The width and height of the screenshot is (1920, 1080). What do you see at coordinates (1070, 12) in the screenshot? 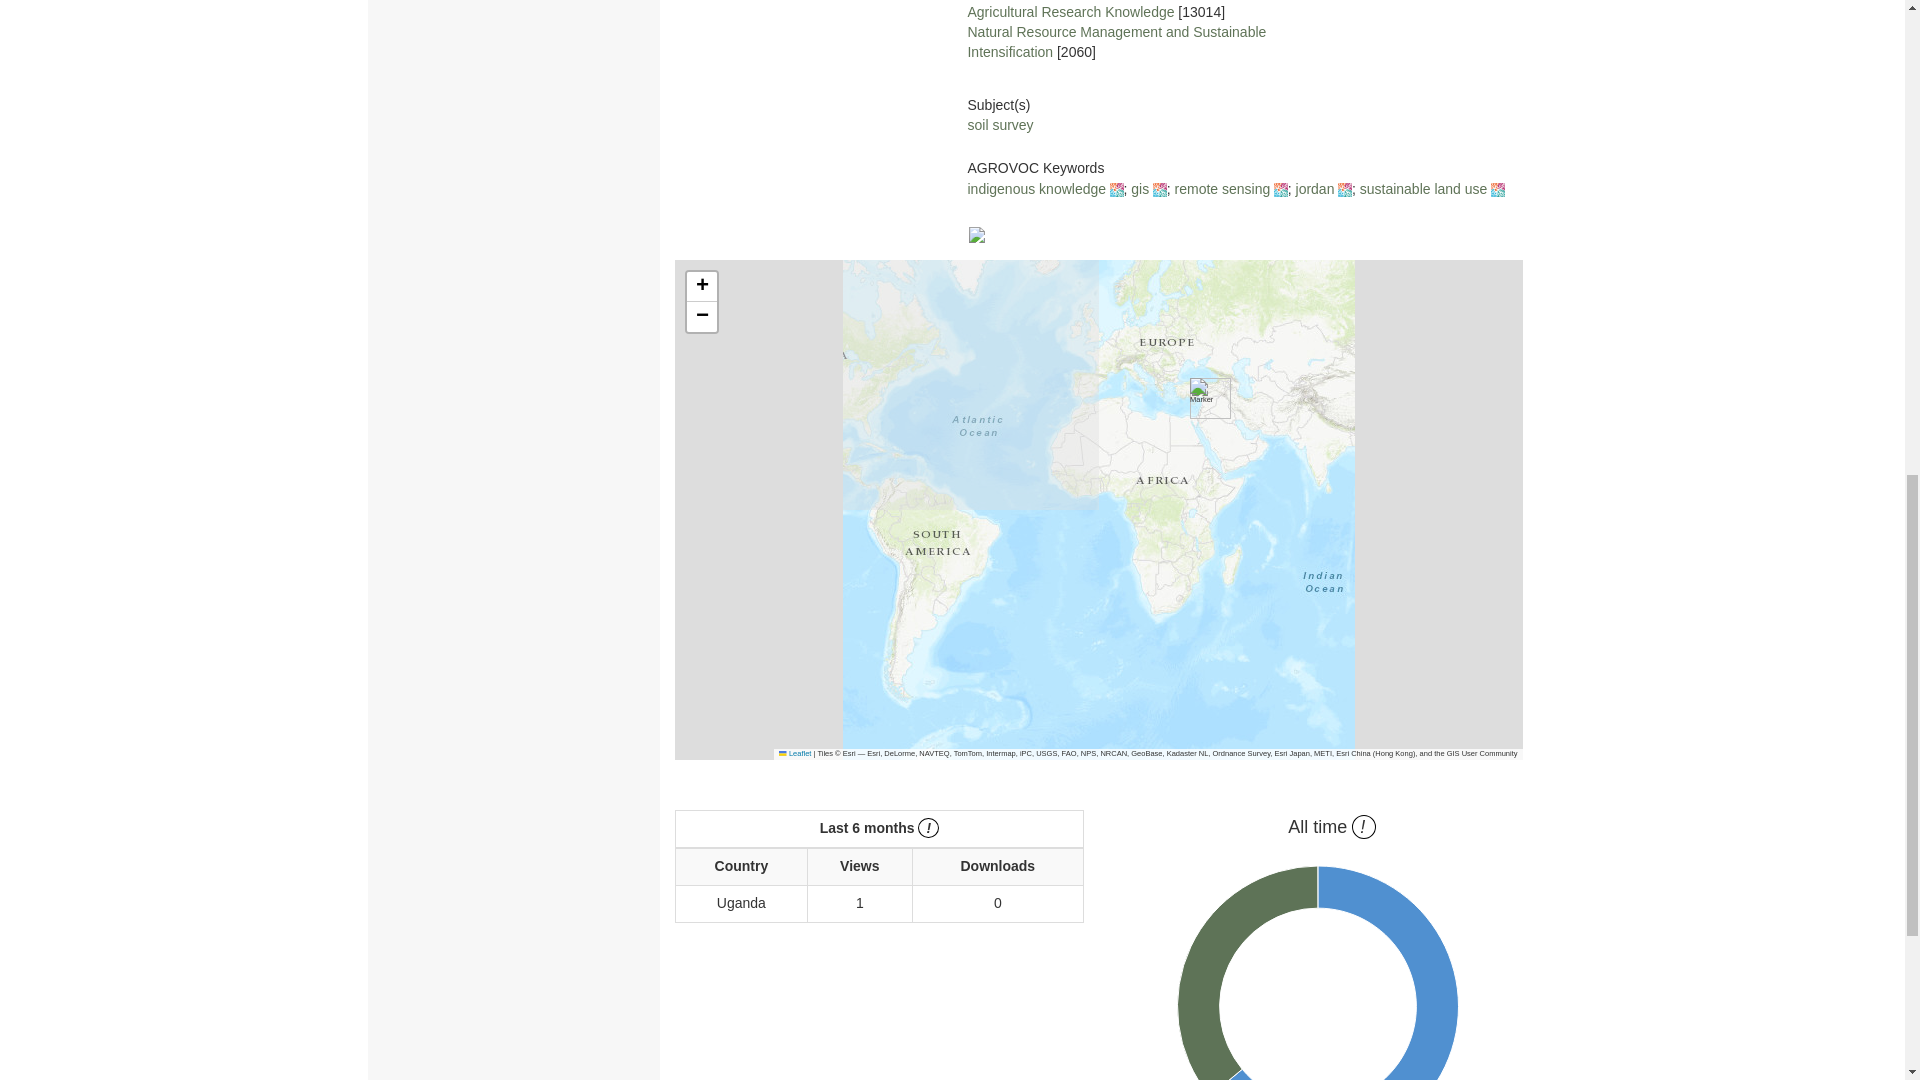
I see `Agricultural Research Knowledge` at bounding box center [1070, 12].